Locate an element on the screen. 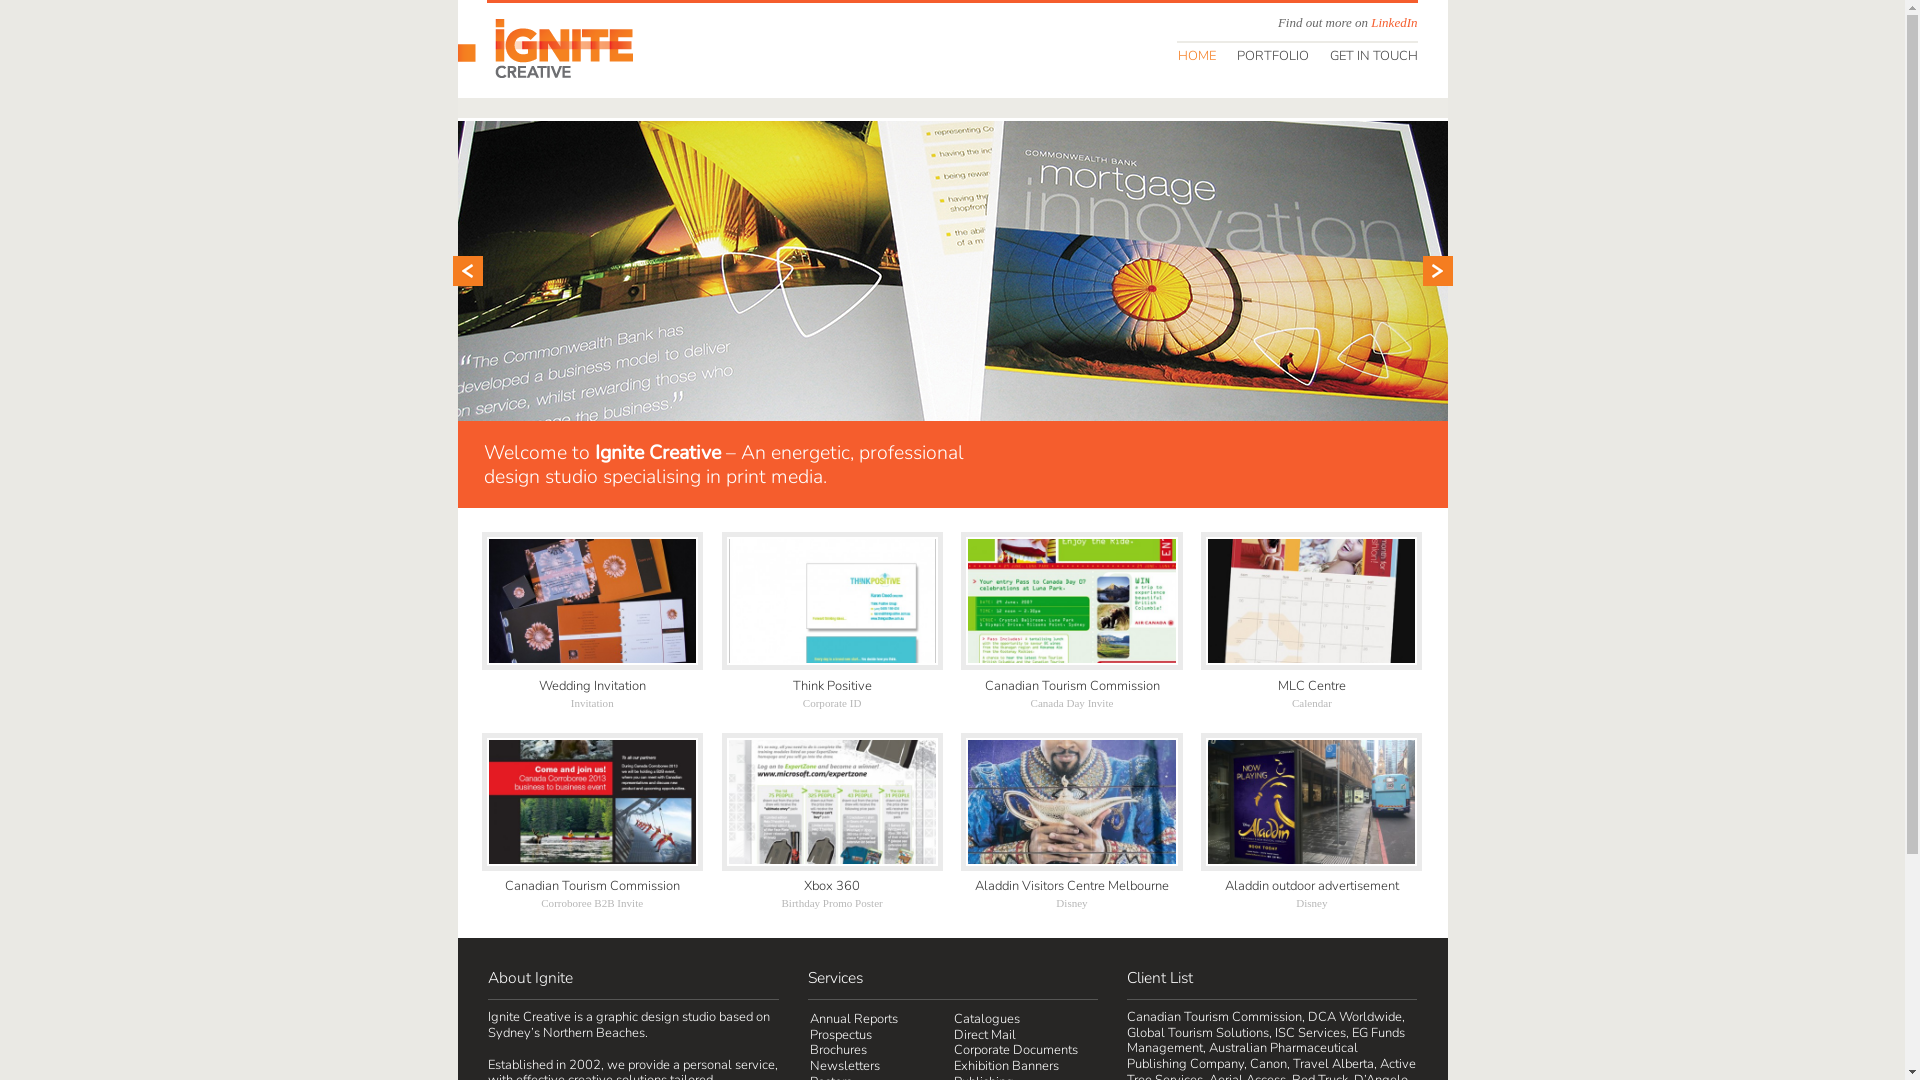  GET IN TOUCH is located at coordinates (1372, 56).